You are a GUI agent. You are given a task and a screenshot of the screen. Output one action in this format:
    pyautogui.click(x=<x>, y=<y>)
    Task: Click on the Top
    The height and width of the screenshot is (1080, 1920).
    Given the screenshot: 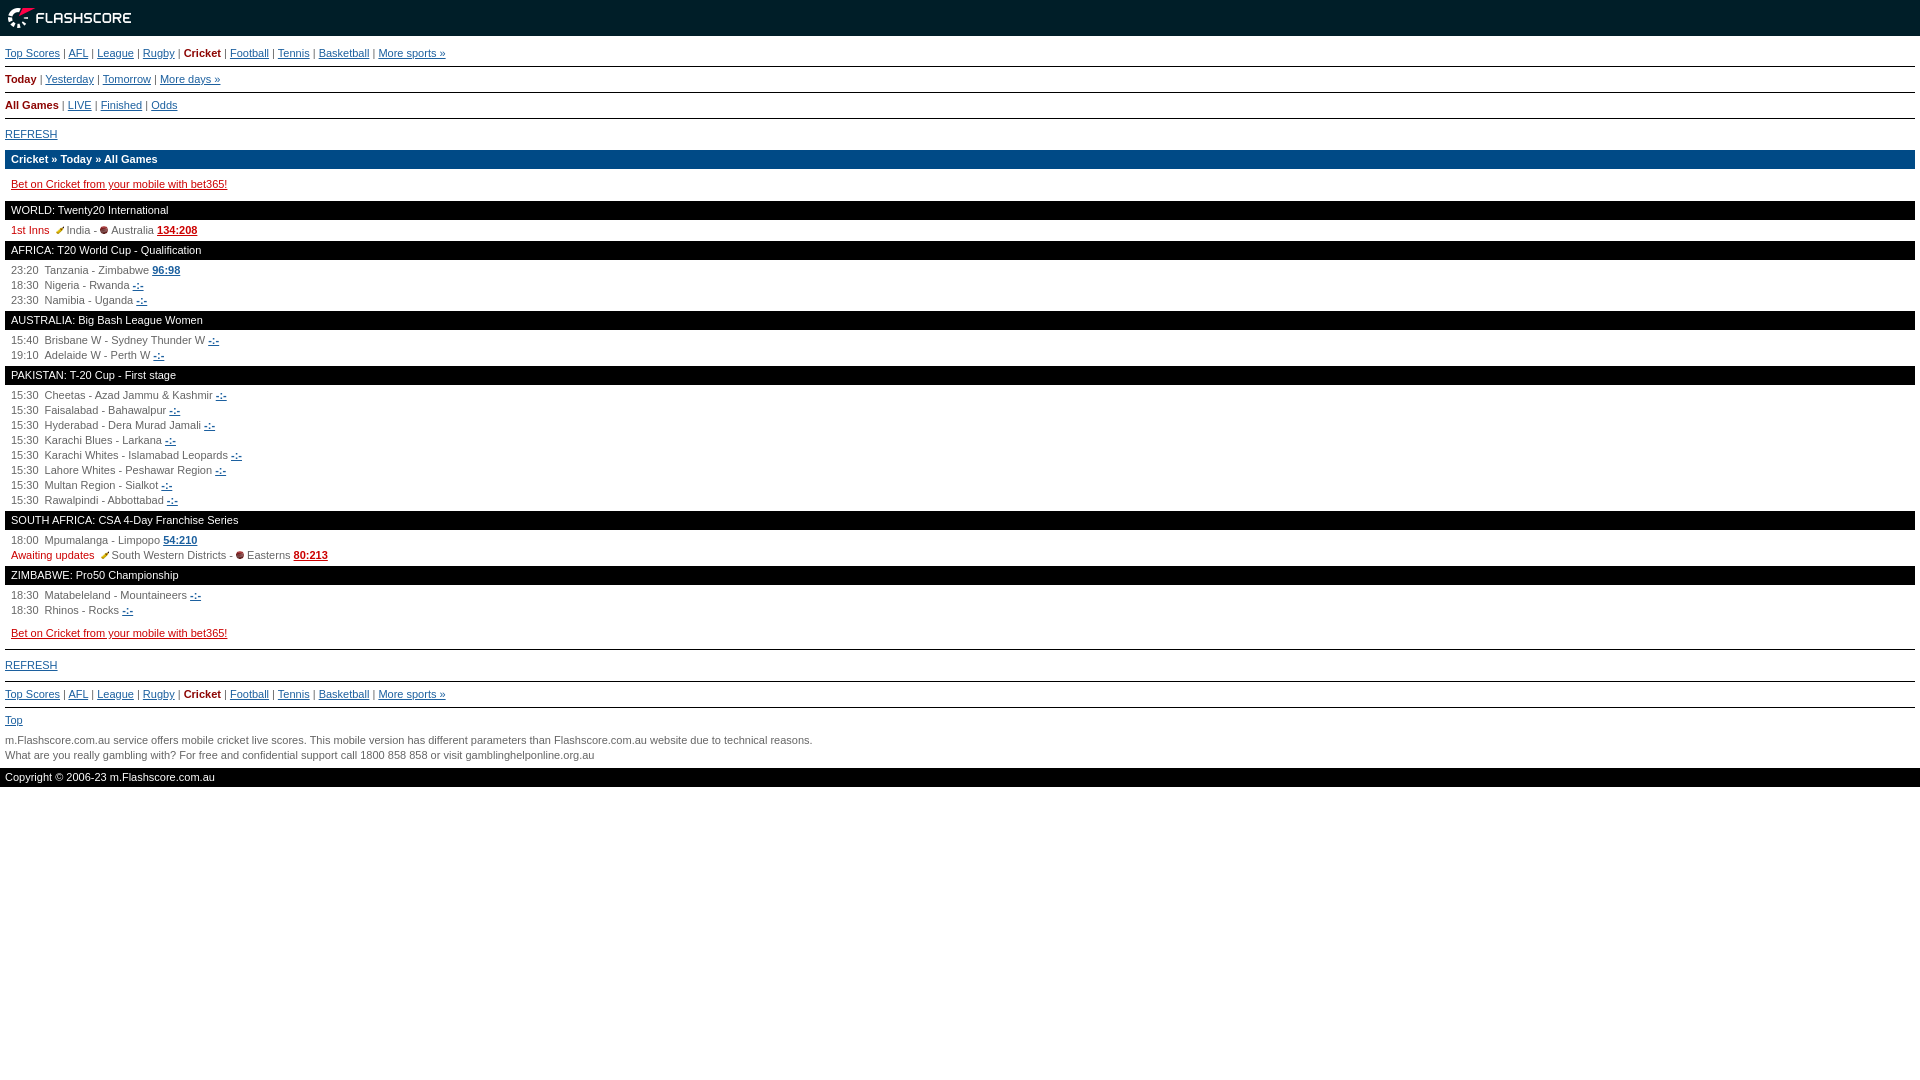 What is the action you would take?
    pyautogui.click(x=14, y=720)
    